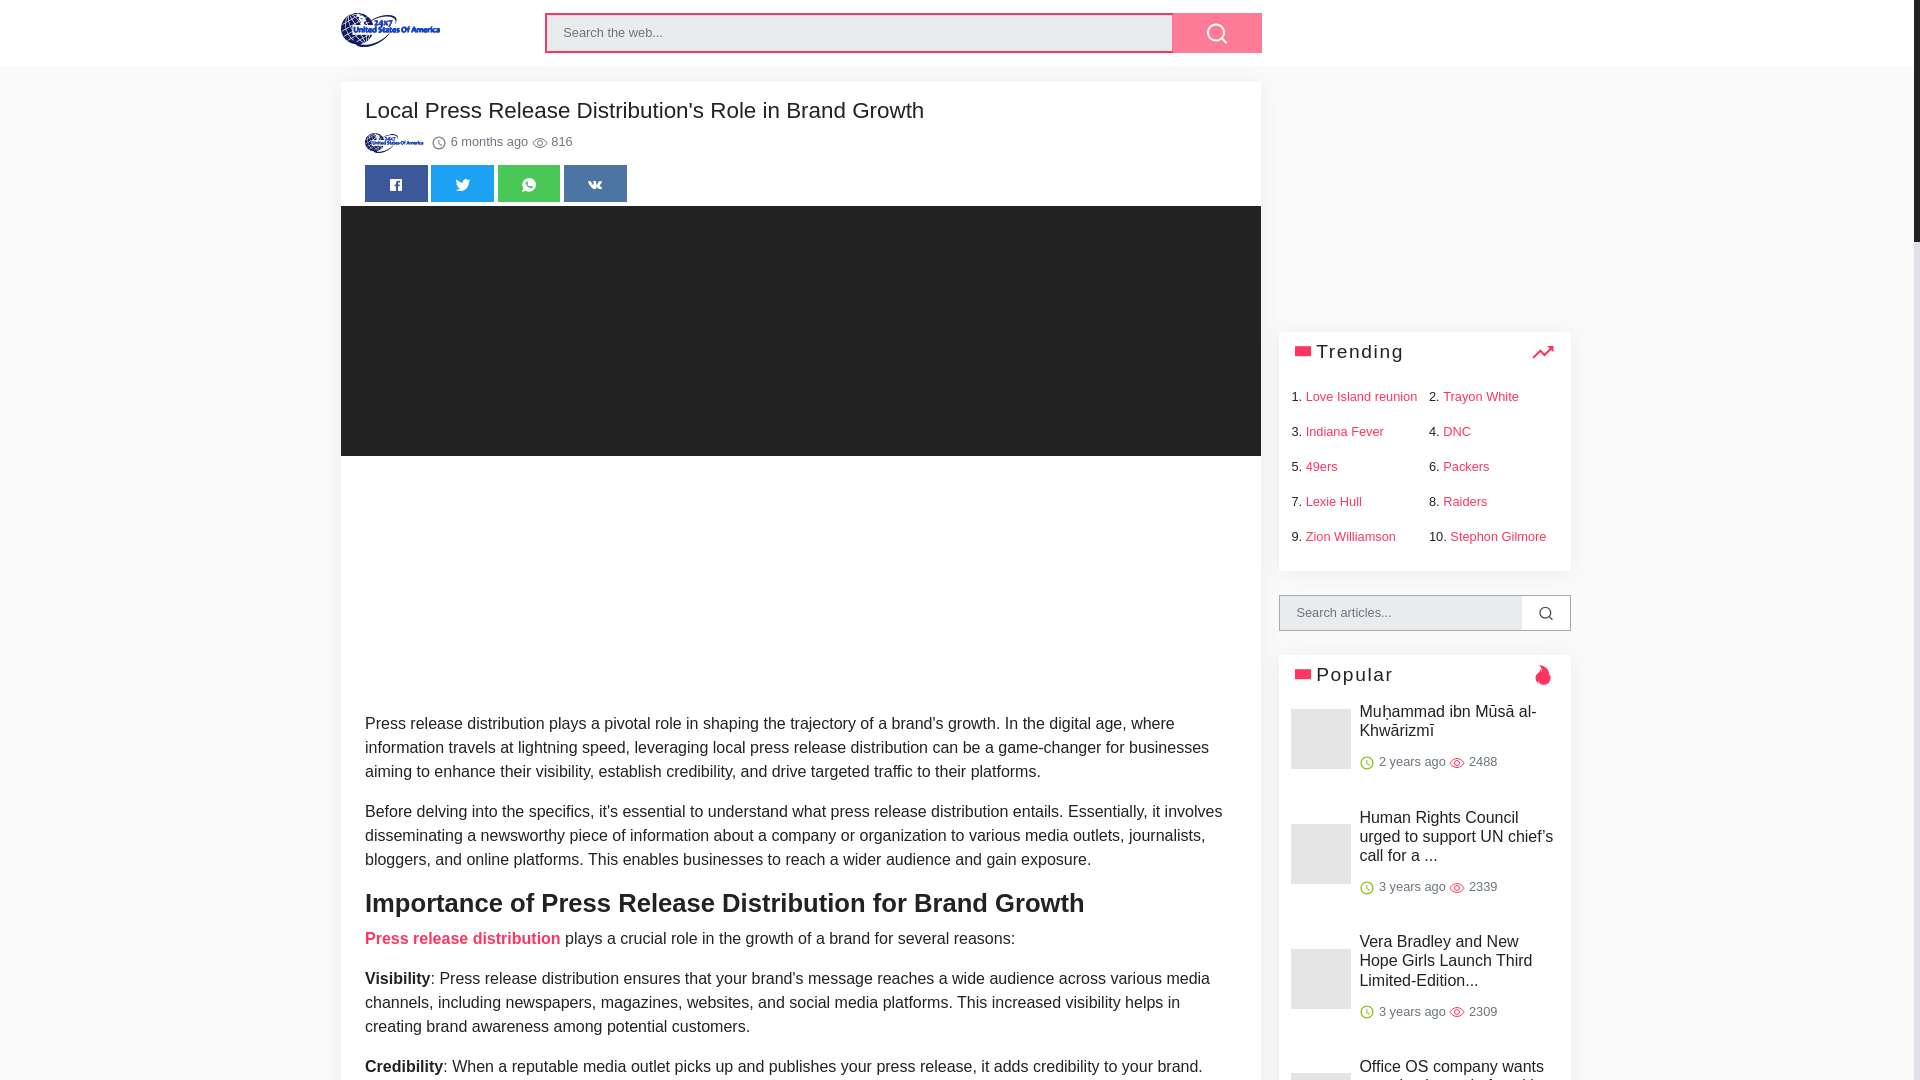  Describe the element at coordinates (1322, 466) in the screenshot. I see `49ers` at that location.